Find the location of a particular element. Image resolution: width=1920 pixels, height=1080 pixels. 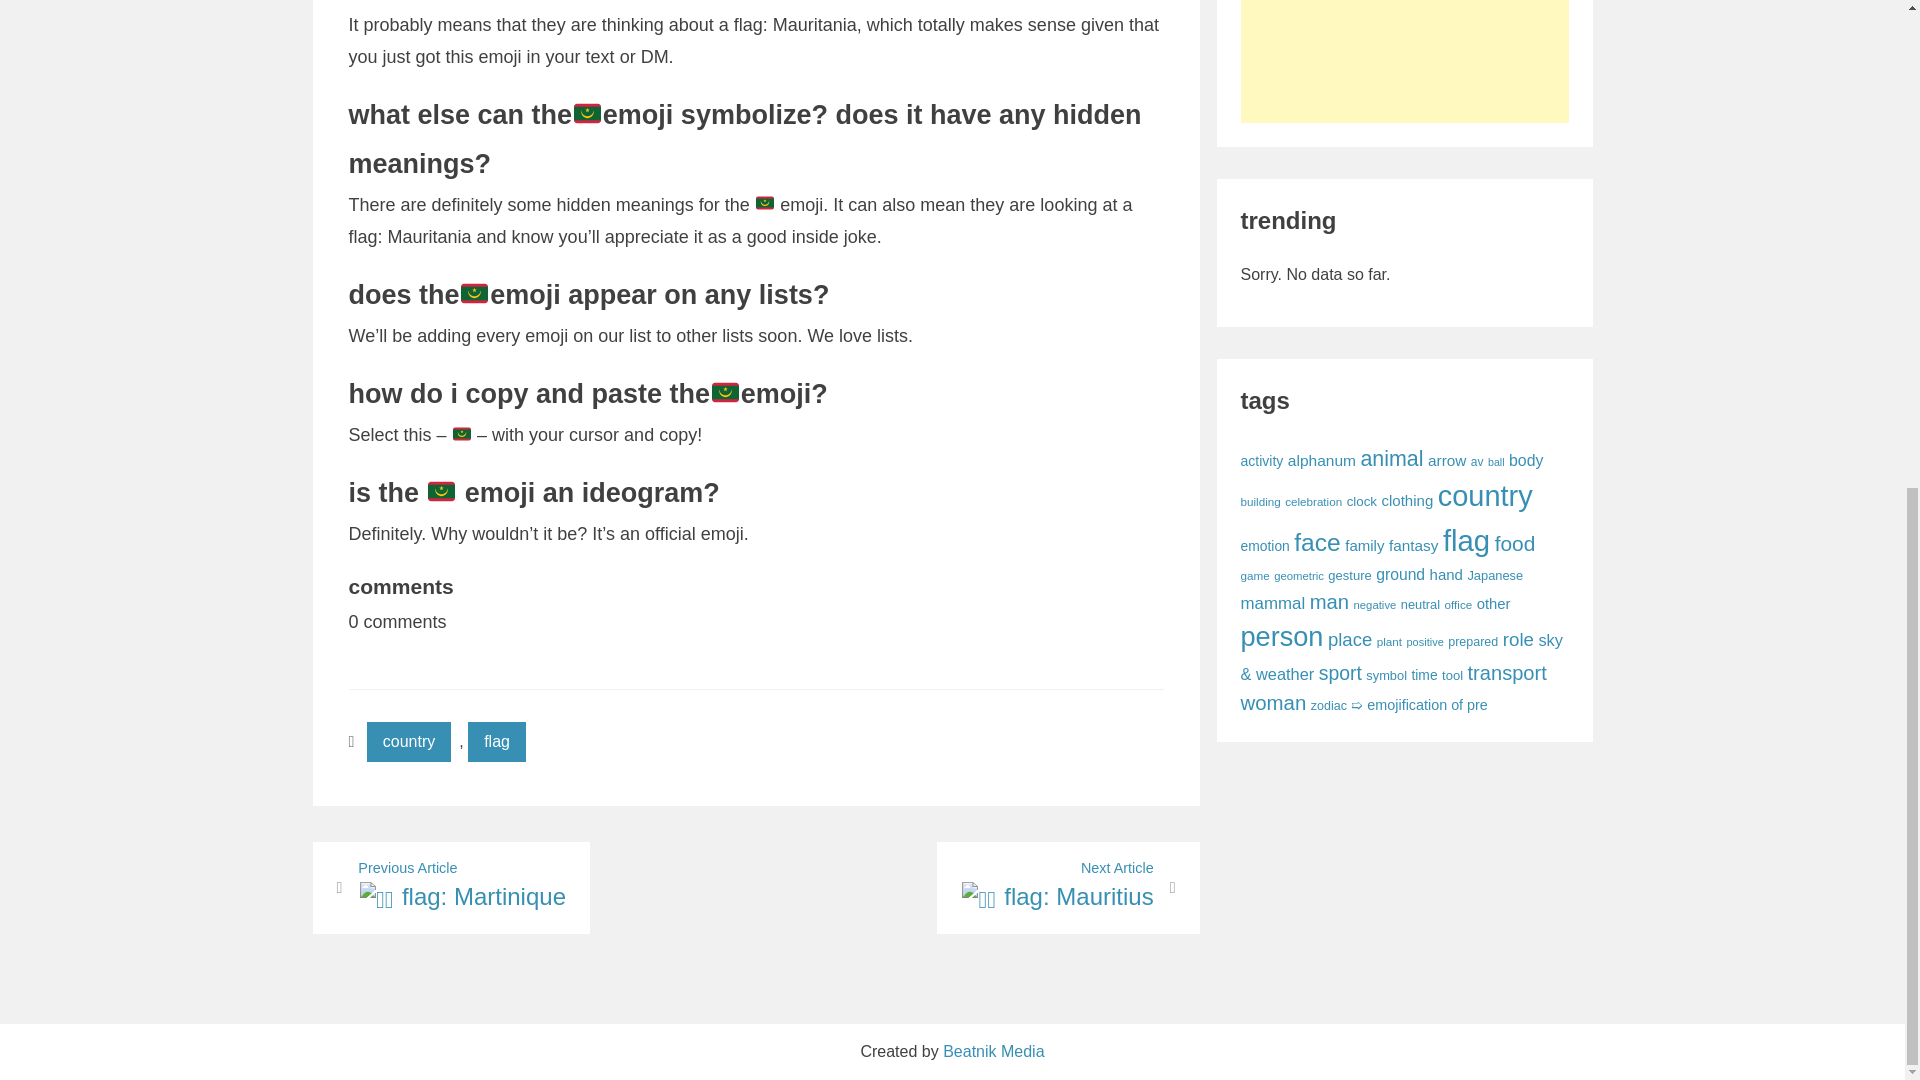

av is located at coordinates (1317, 542).